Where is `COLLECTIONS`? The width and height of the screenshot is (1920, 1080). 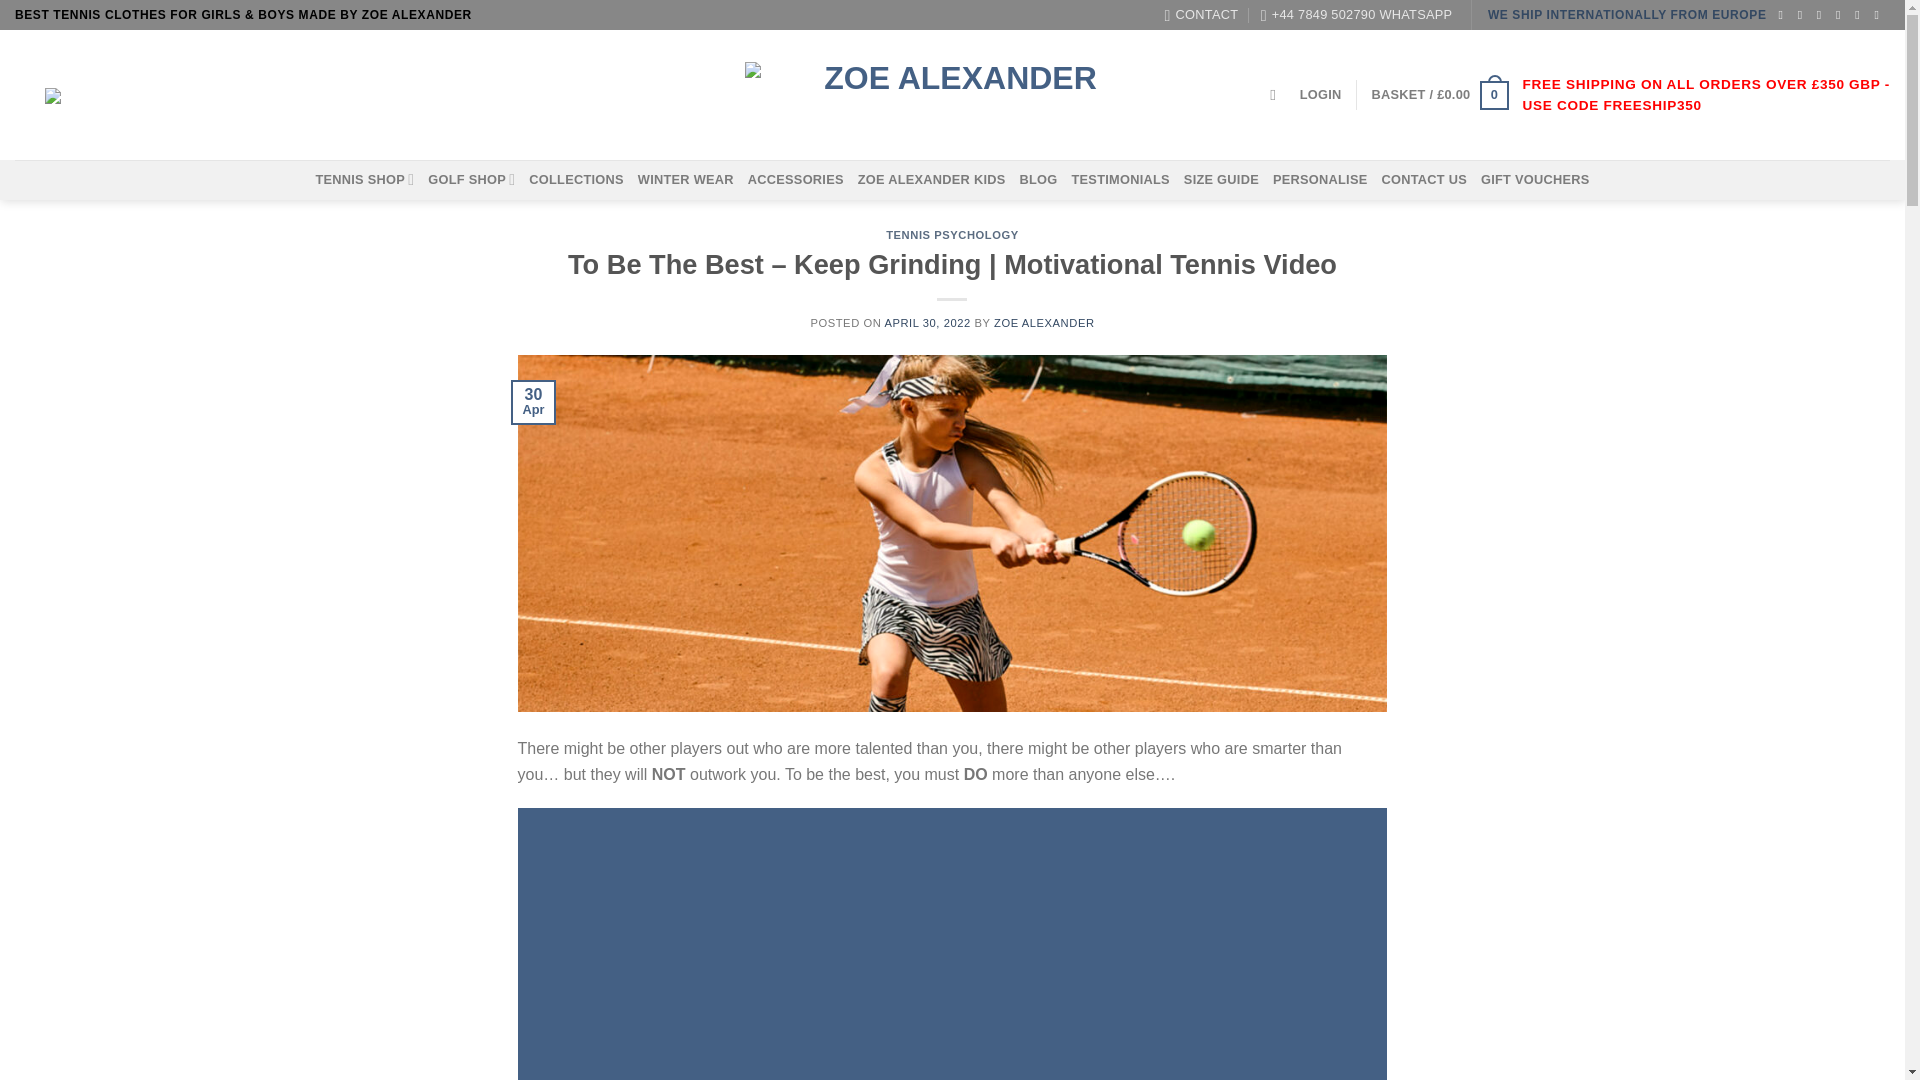 COLLECTIONS is located at coordinates (576, 180).